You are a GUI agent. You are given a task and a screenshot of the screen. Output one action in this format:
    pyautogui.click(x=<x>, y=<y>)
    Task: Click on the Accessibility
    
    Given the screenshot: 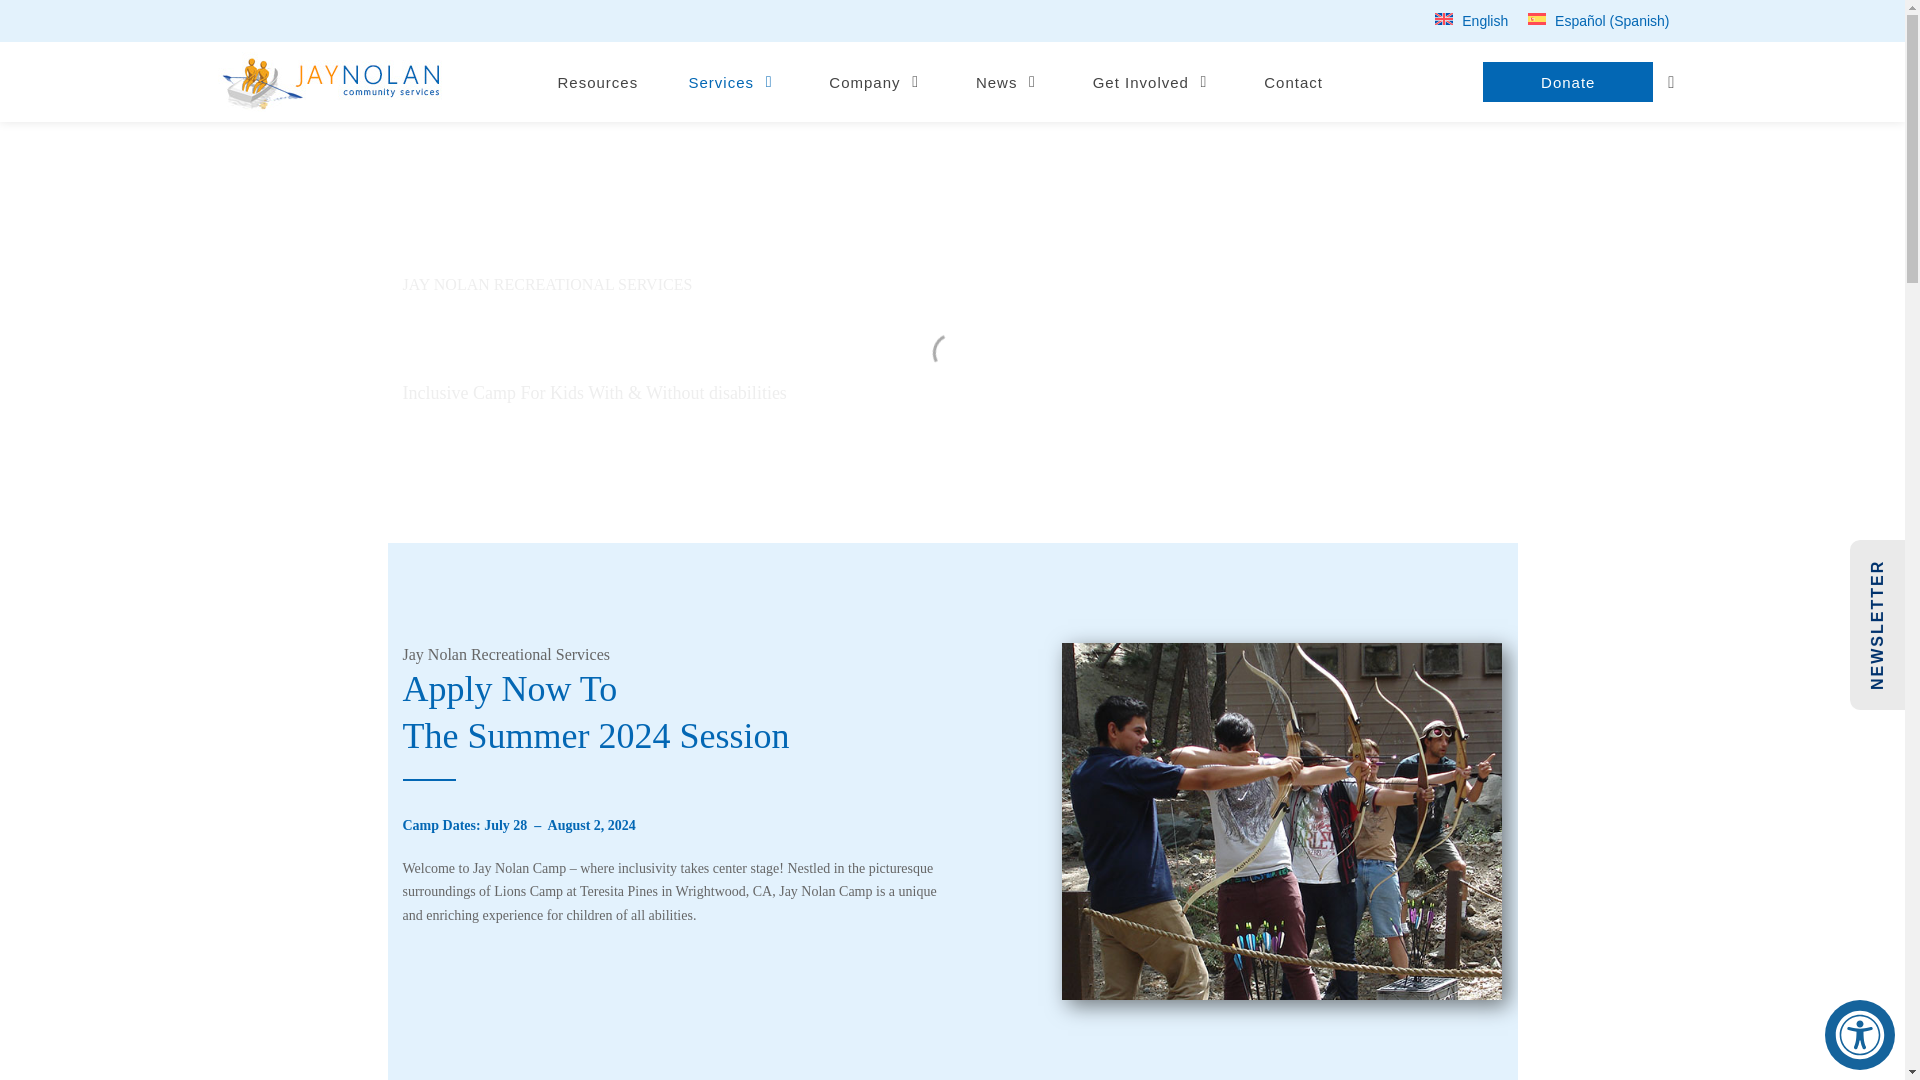 What is the action you would take?
    pyautogui.click(x=1860, y=1035)
    